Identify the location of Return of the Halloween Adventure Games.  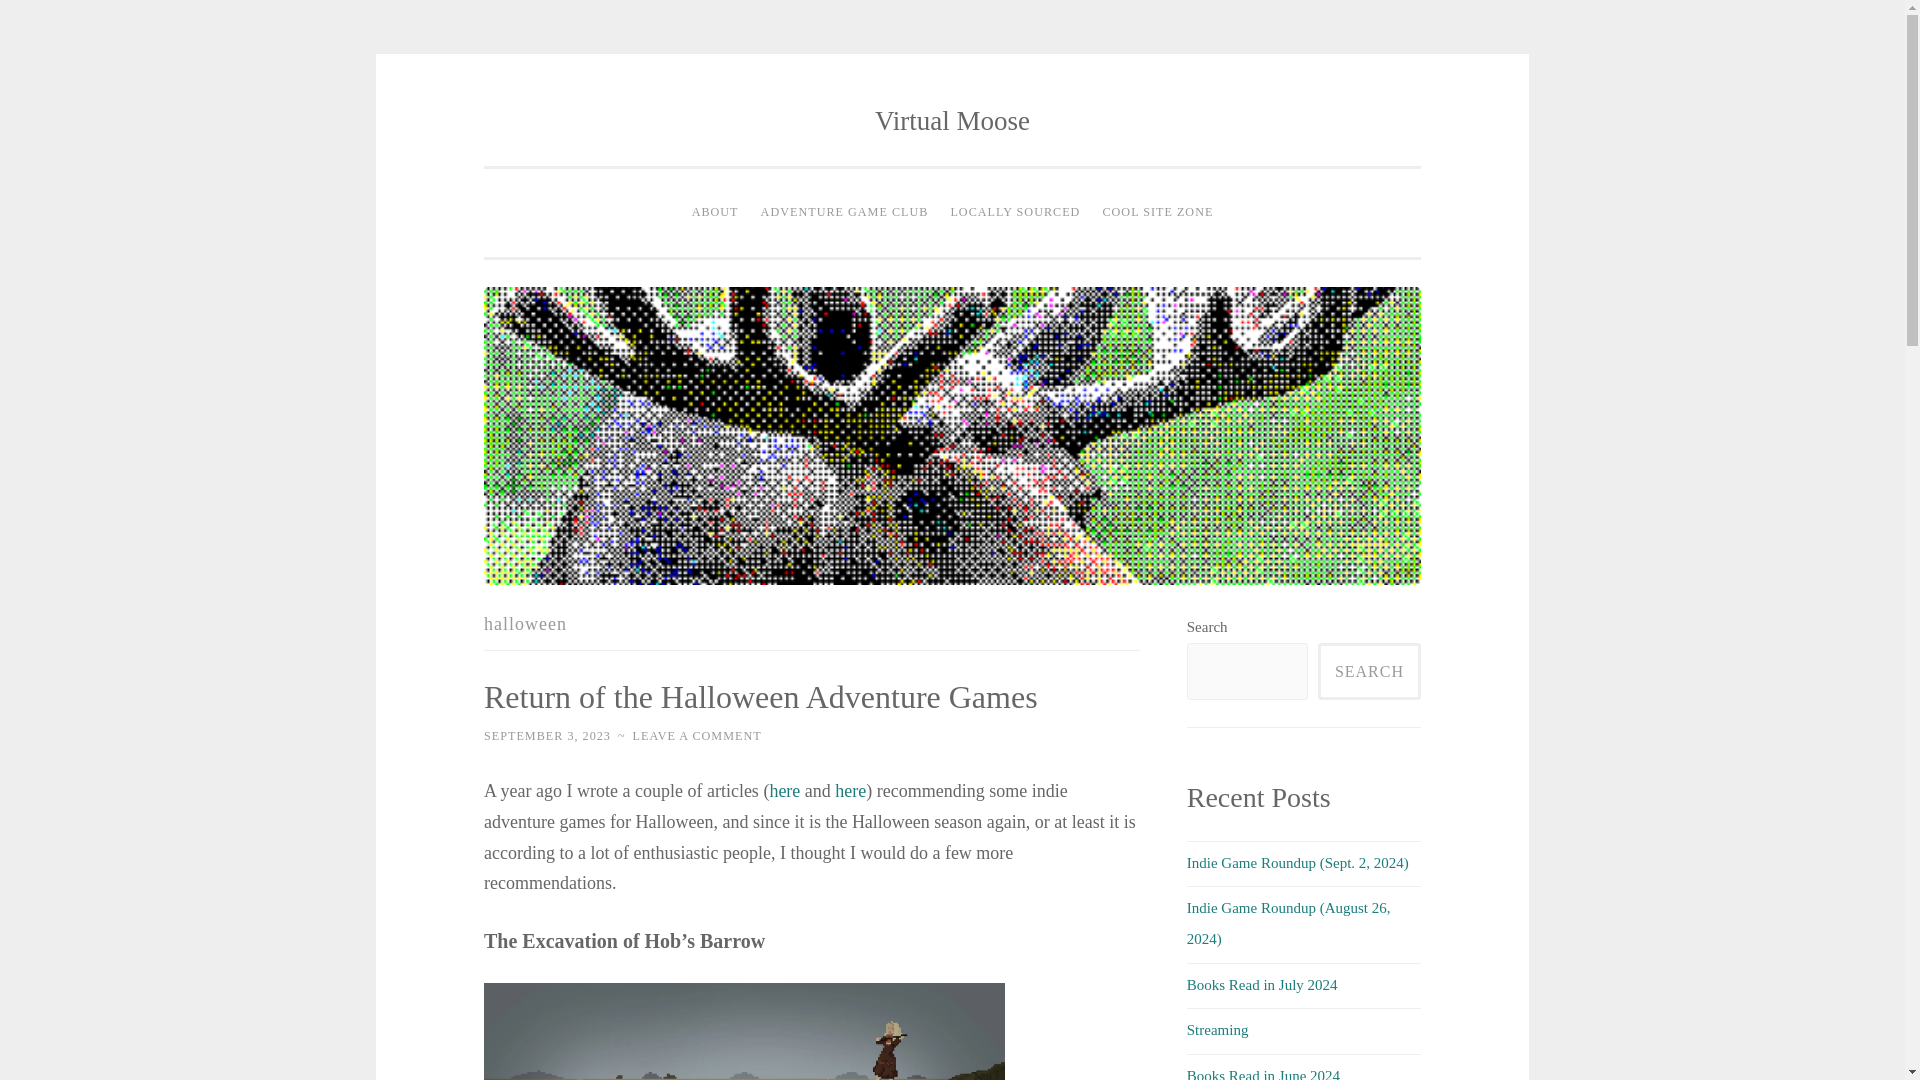
(760, 696).